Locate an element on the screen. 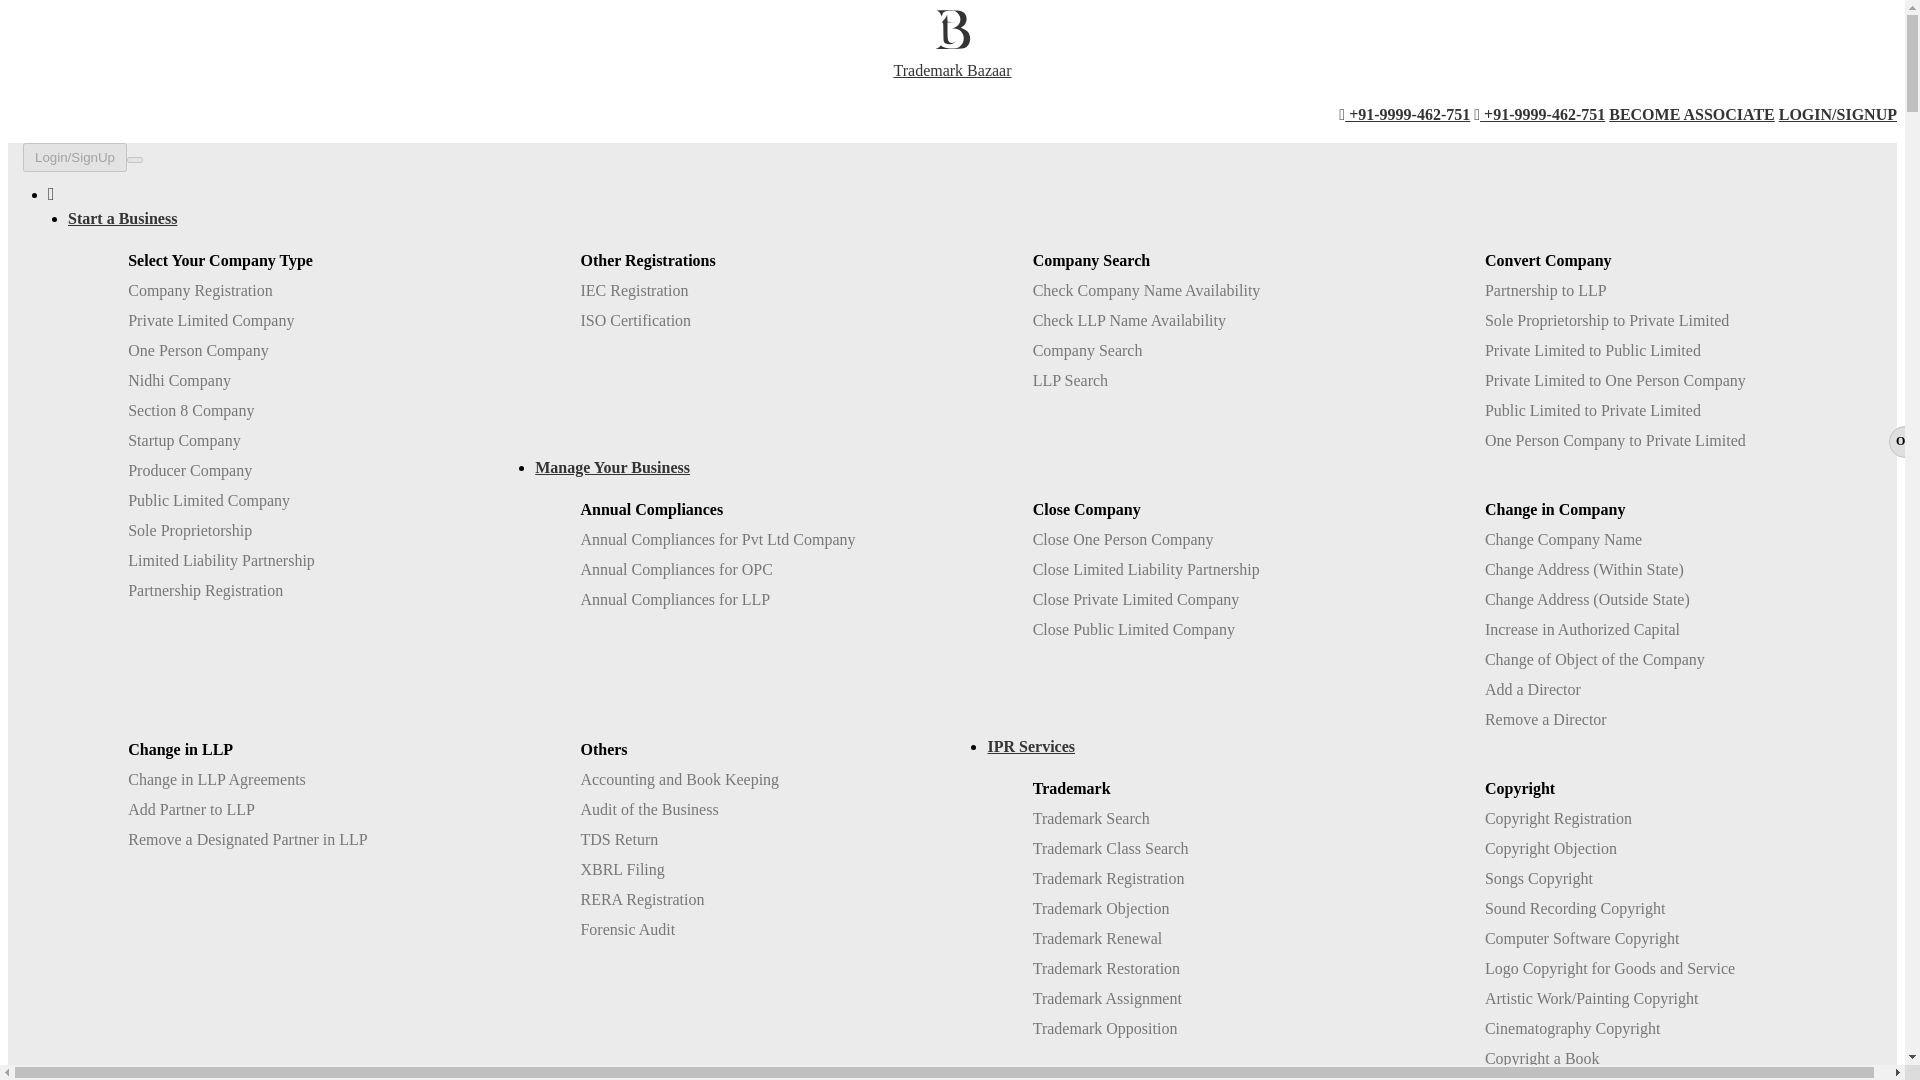 The height and width of the screenshot is (1080, 1920). Company Search is located at coordinates (1087, 350).